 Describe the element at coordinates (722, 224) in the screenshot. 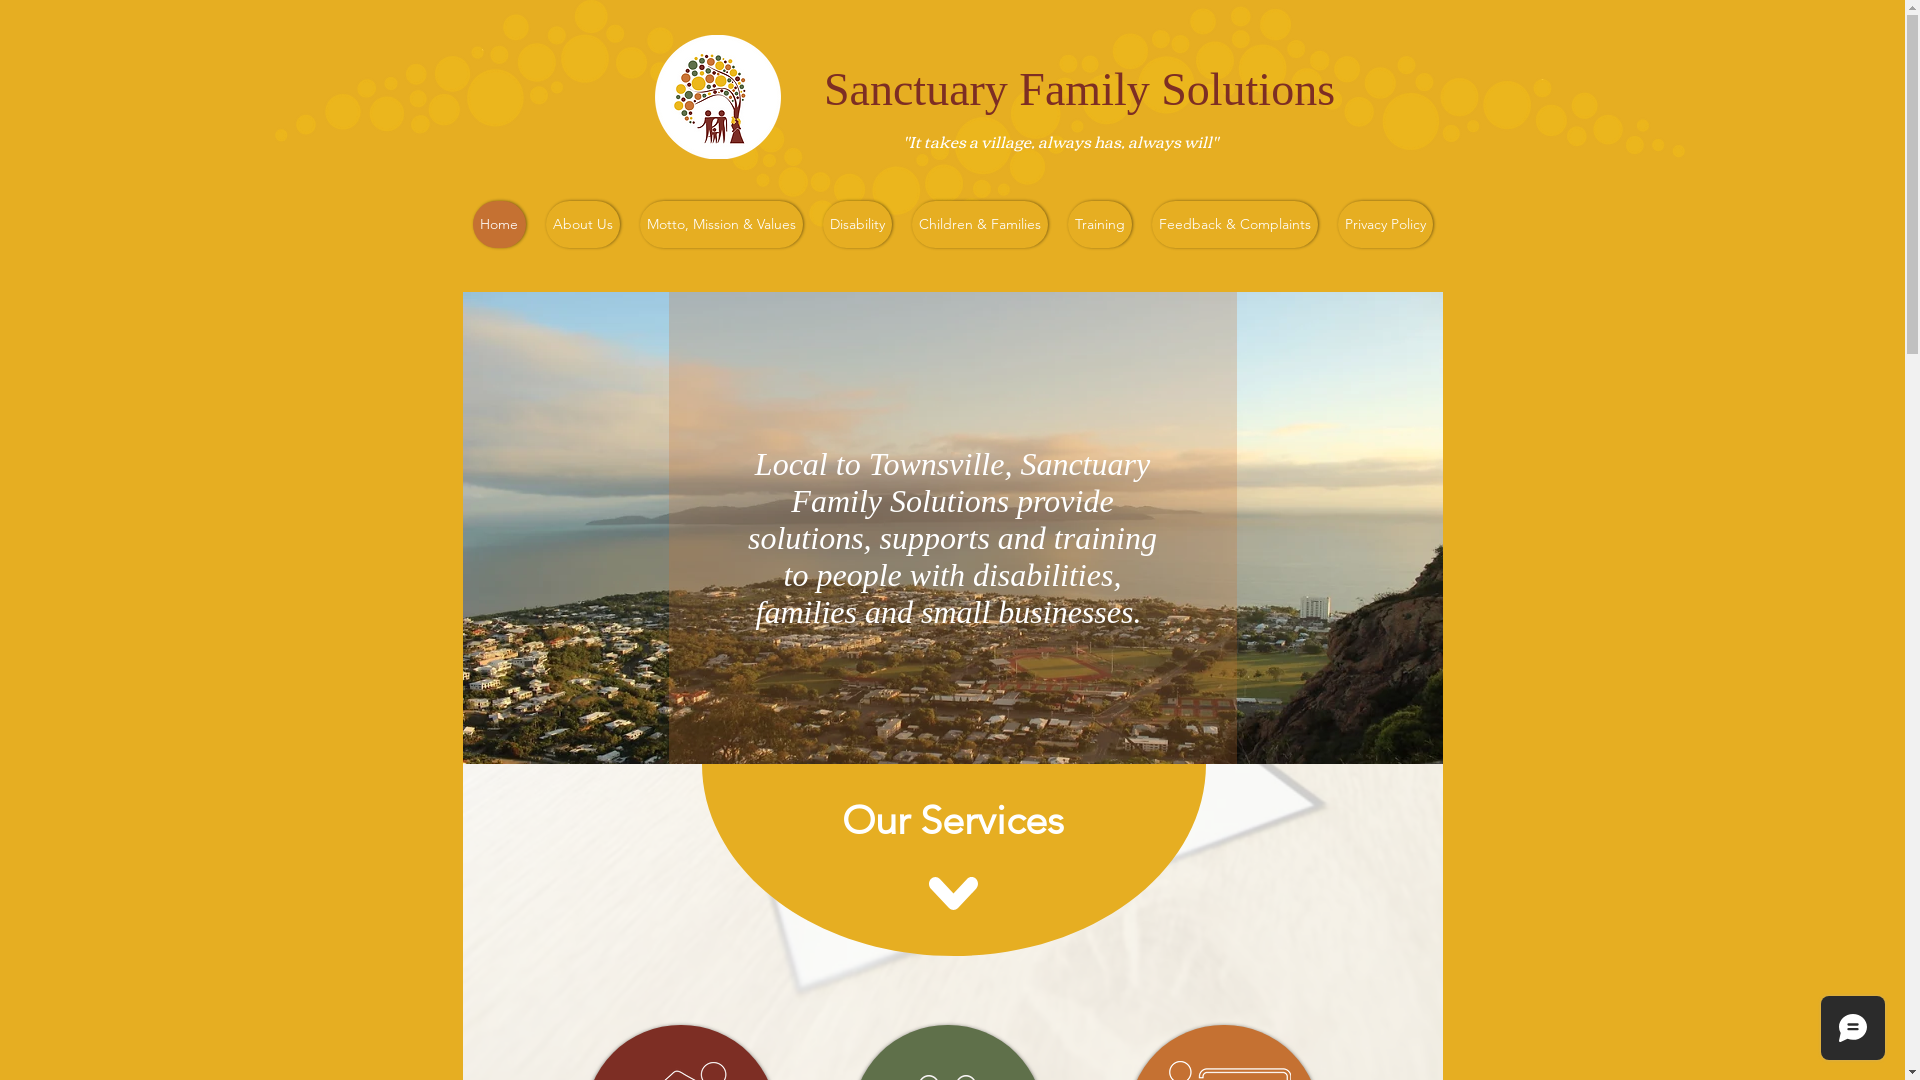

I see `Motto, Mission & Values` at that location.